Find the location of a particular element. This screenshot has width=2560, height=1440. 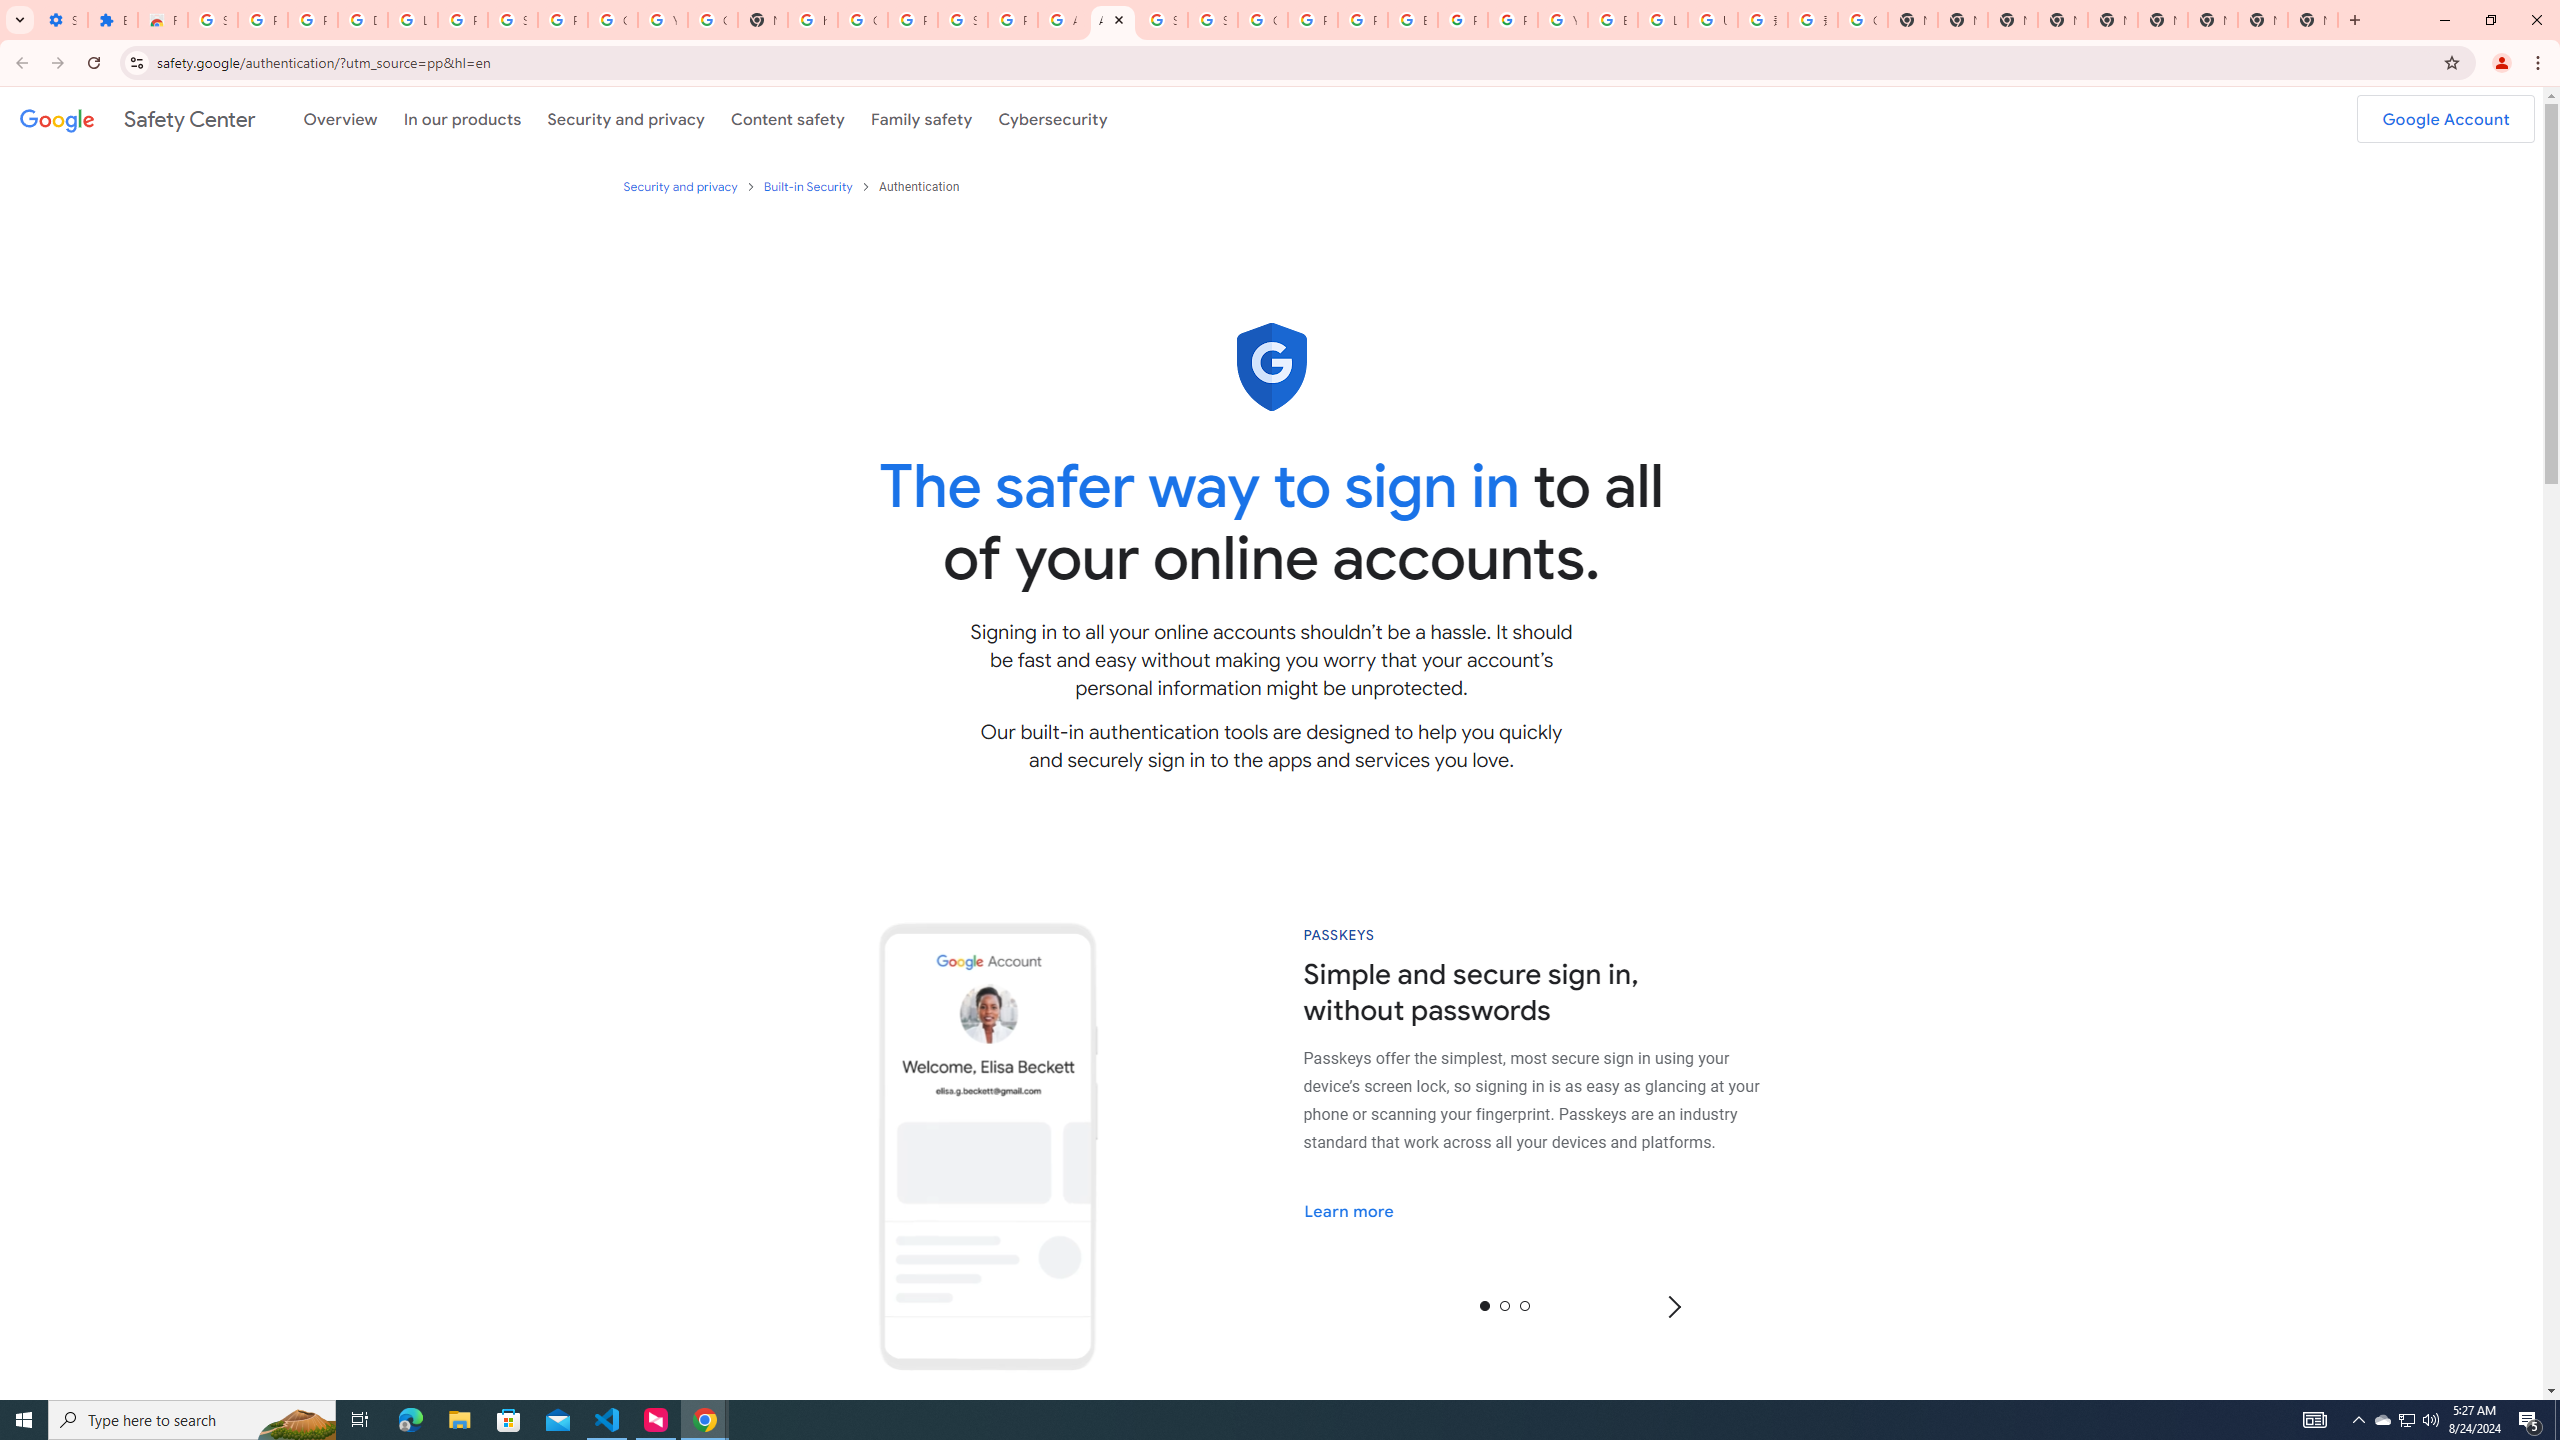

Settings - On startup is located at coordinates (62, 20).